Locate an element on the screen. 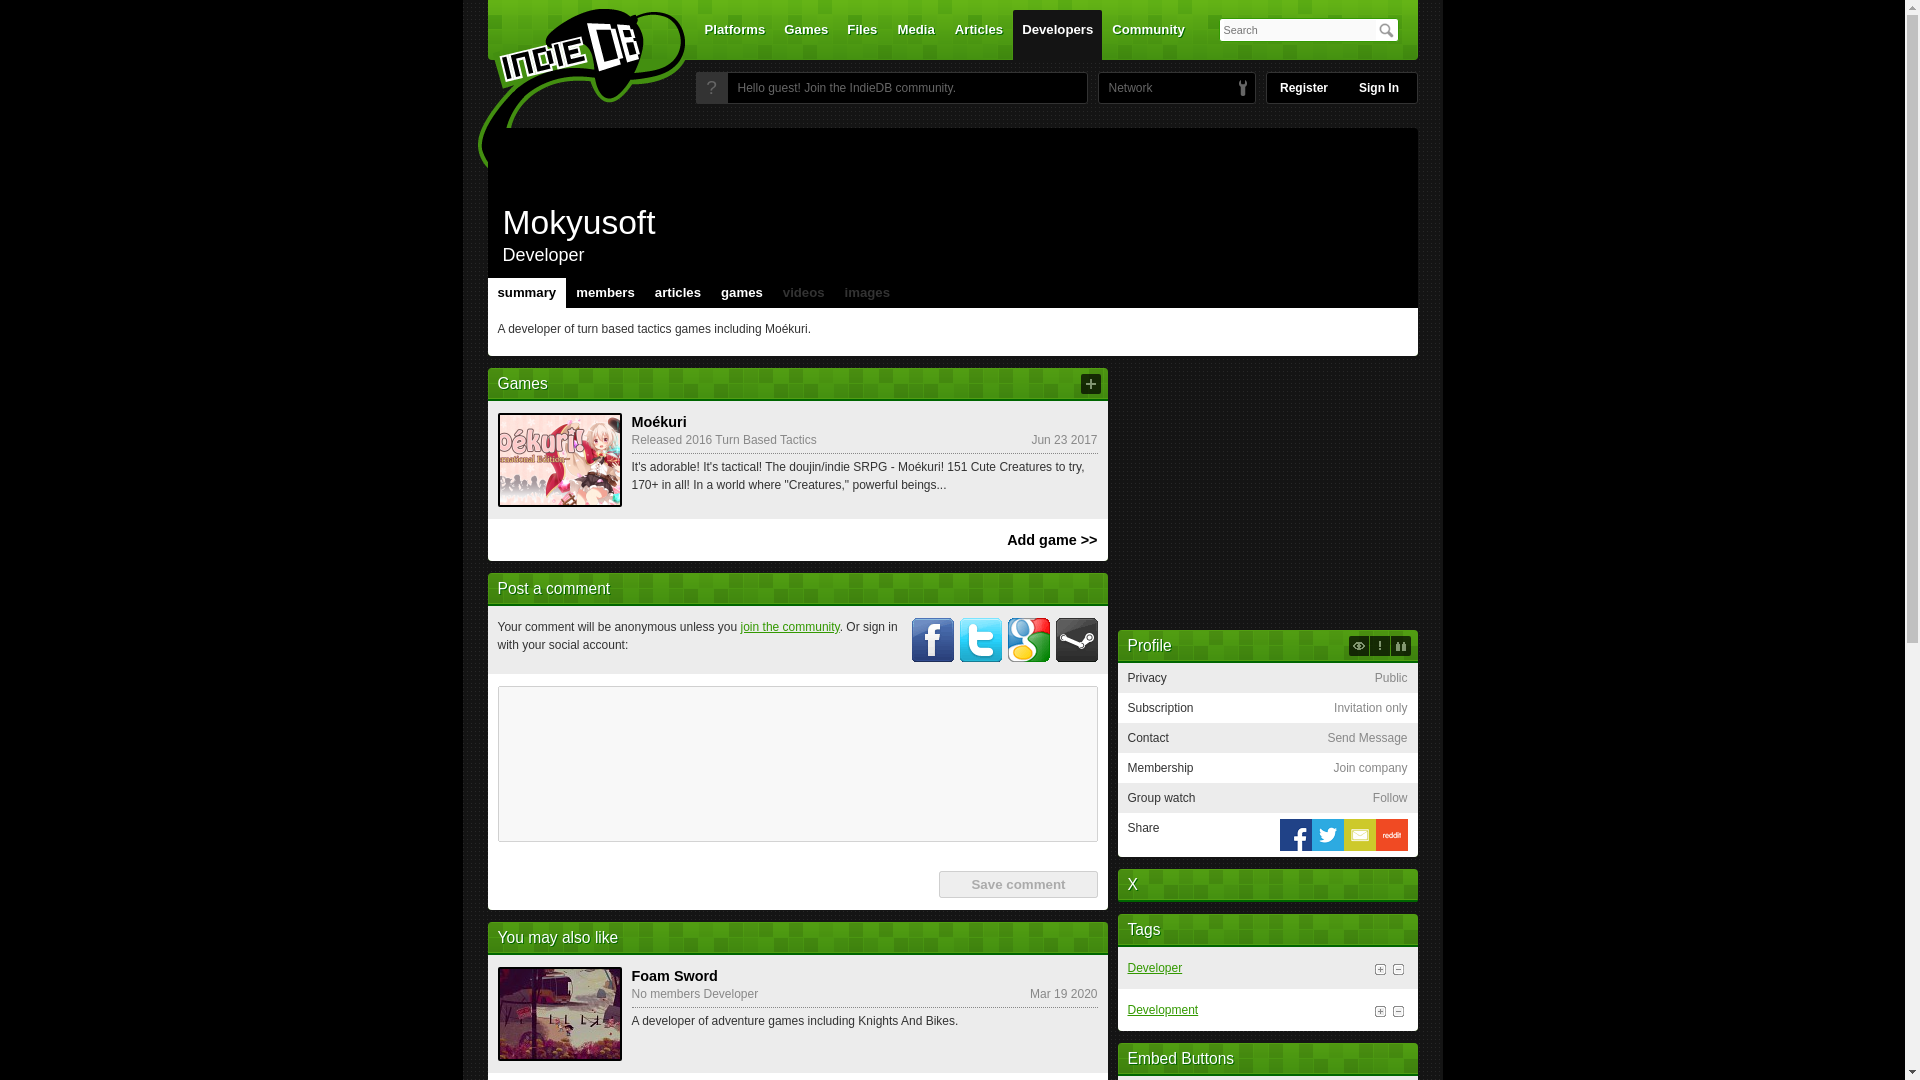  DBolical is located at coordinates (1125, 88).